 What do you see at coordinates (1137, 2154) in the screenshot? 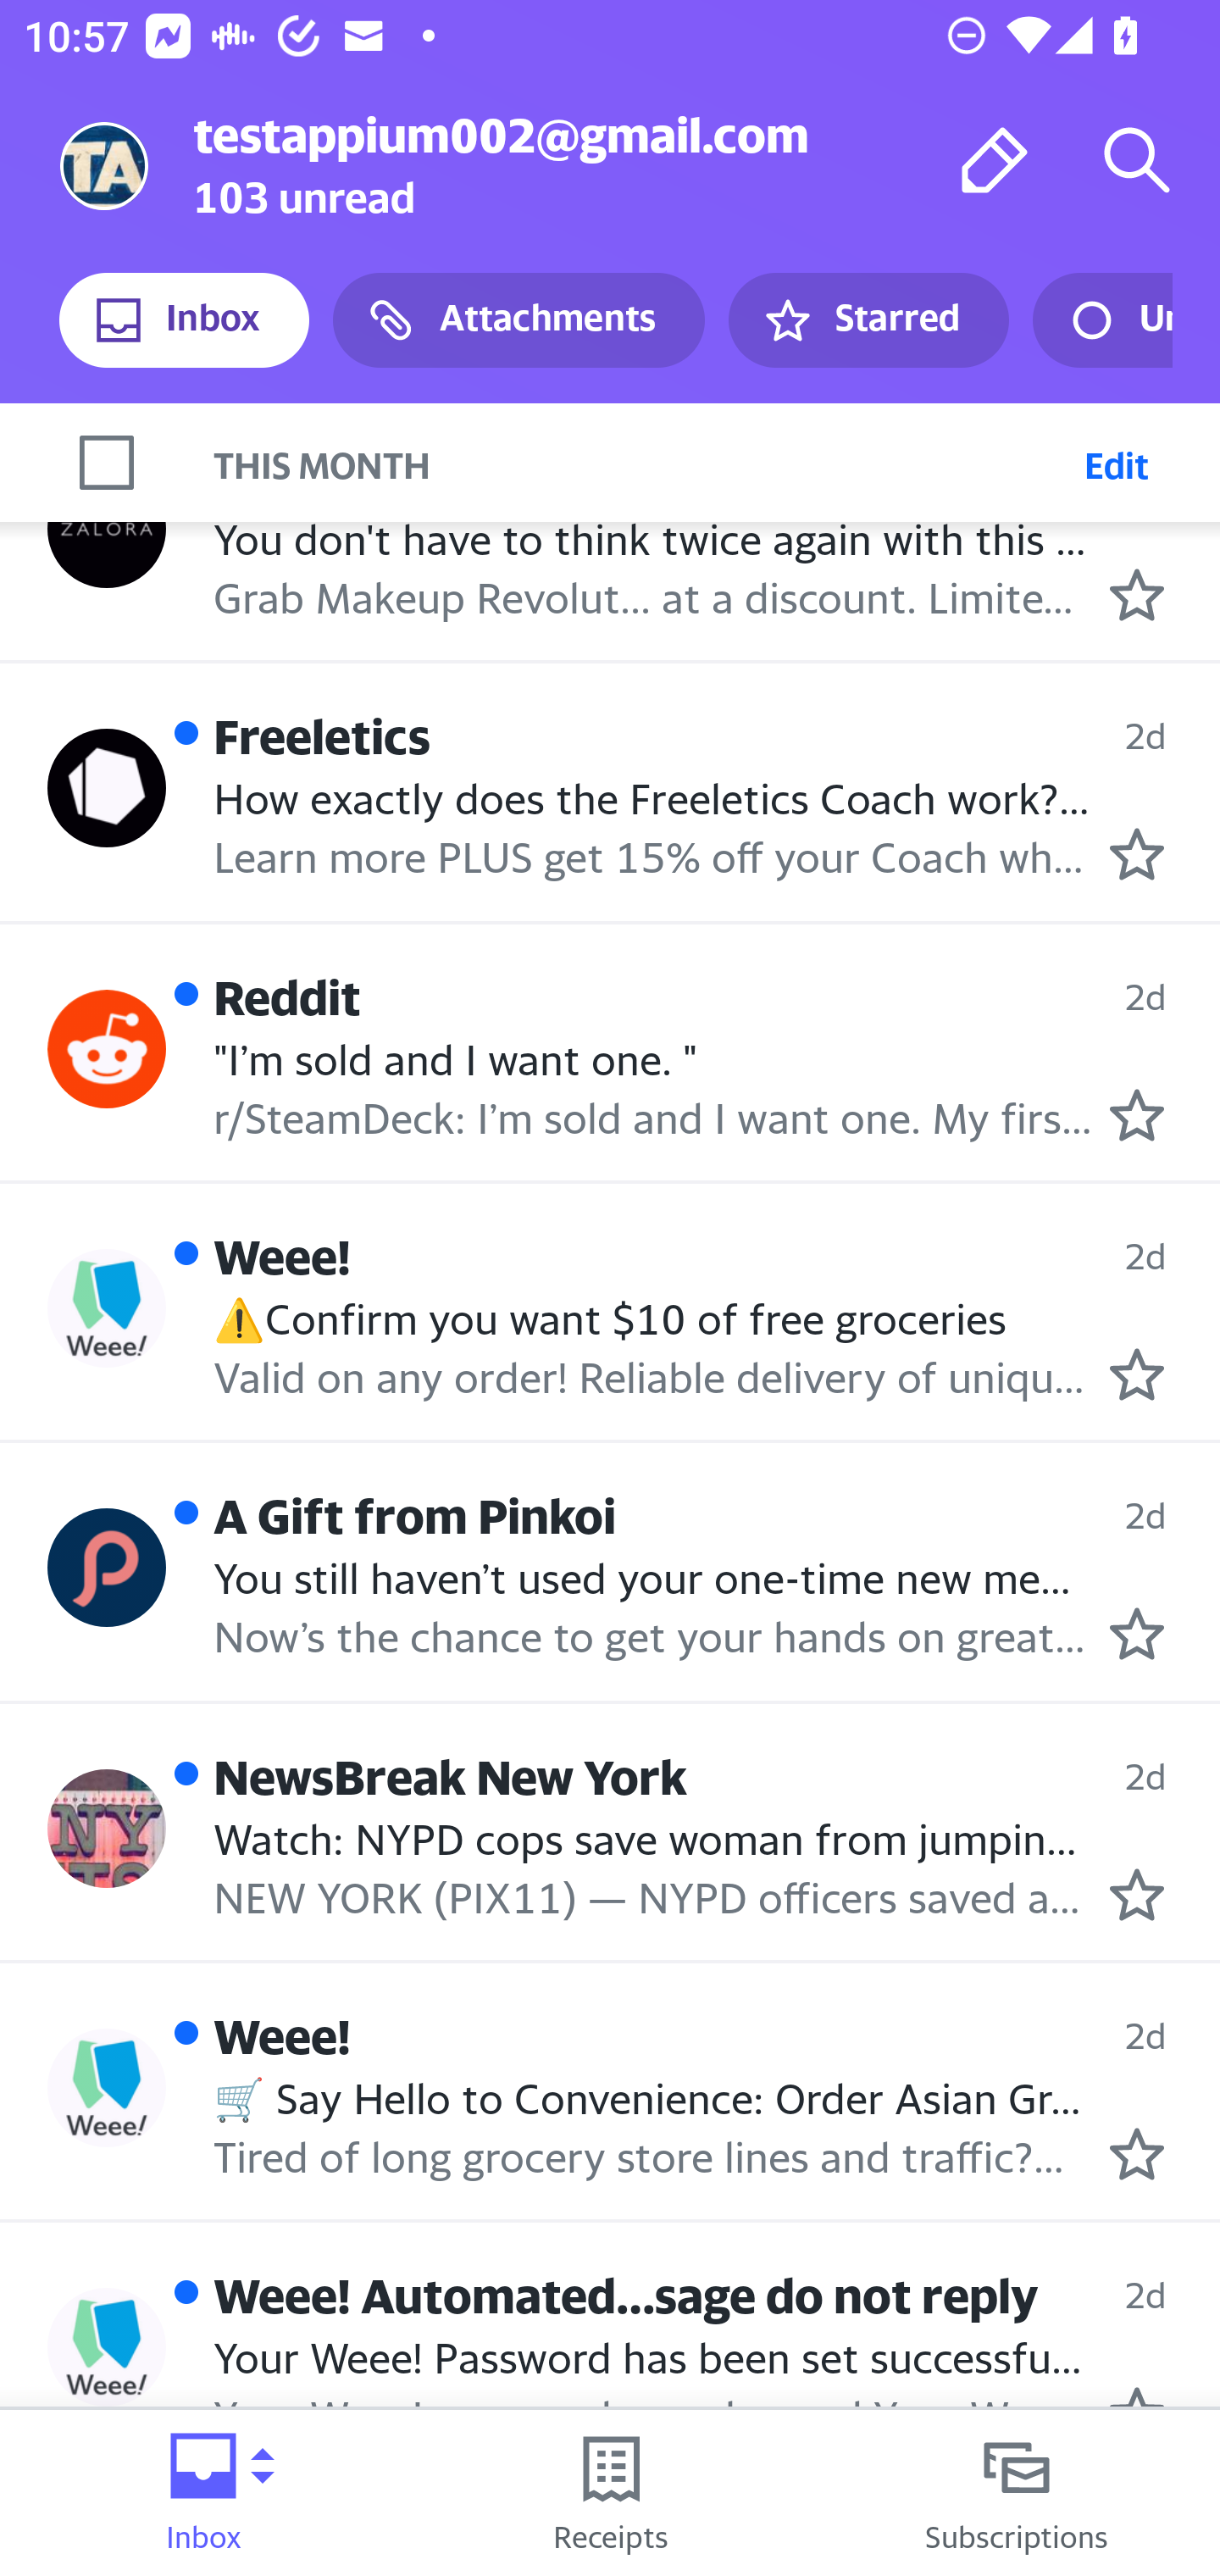
I see `Mark as starred.` at bounding box center [1137, 2154].